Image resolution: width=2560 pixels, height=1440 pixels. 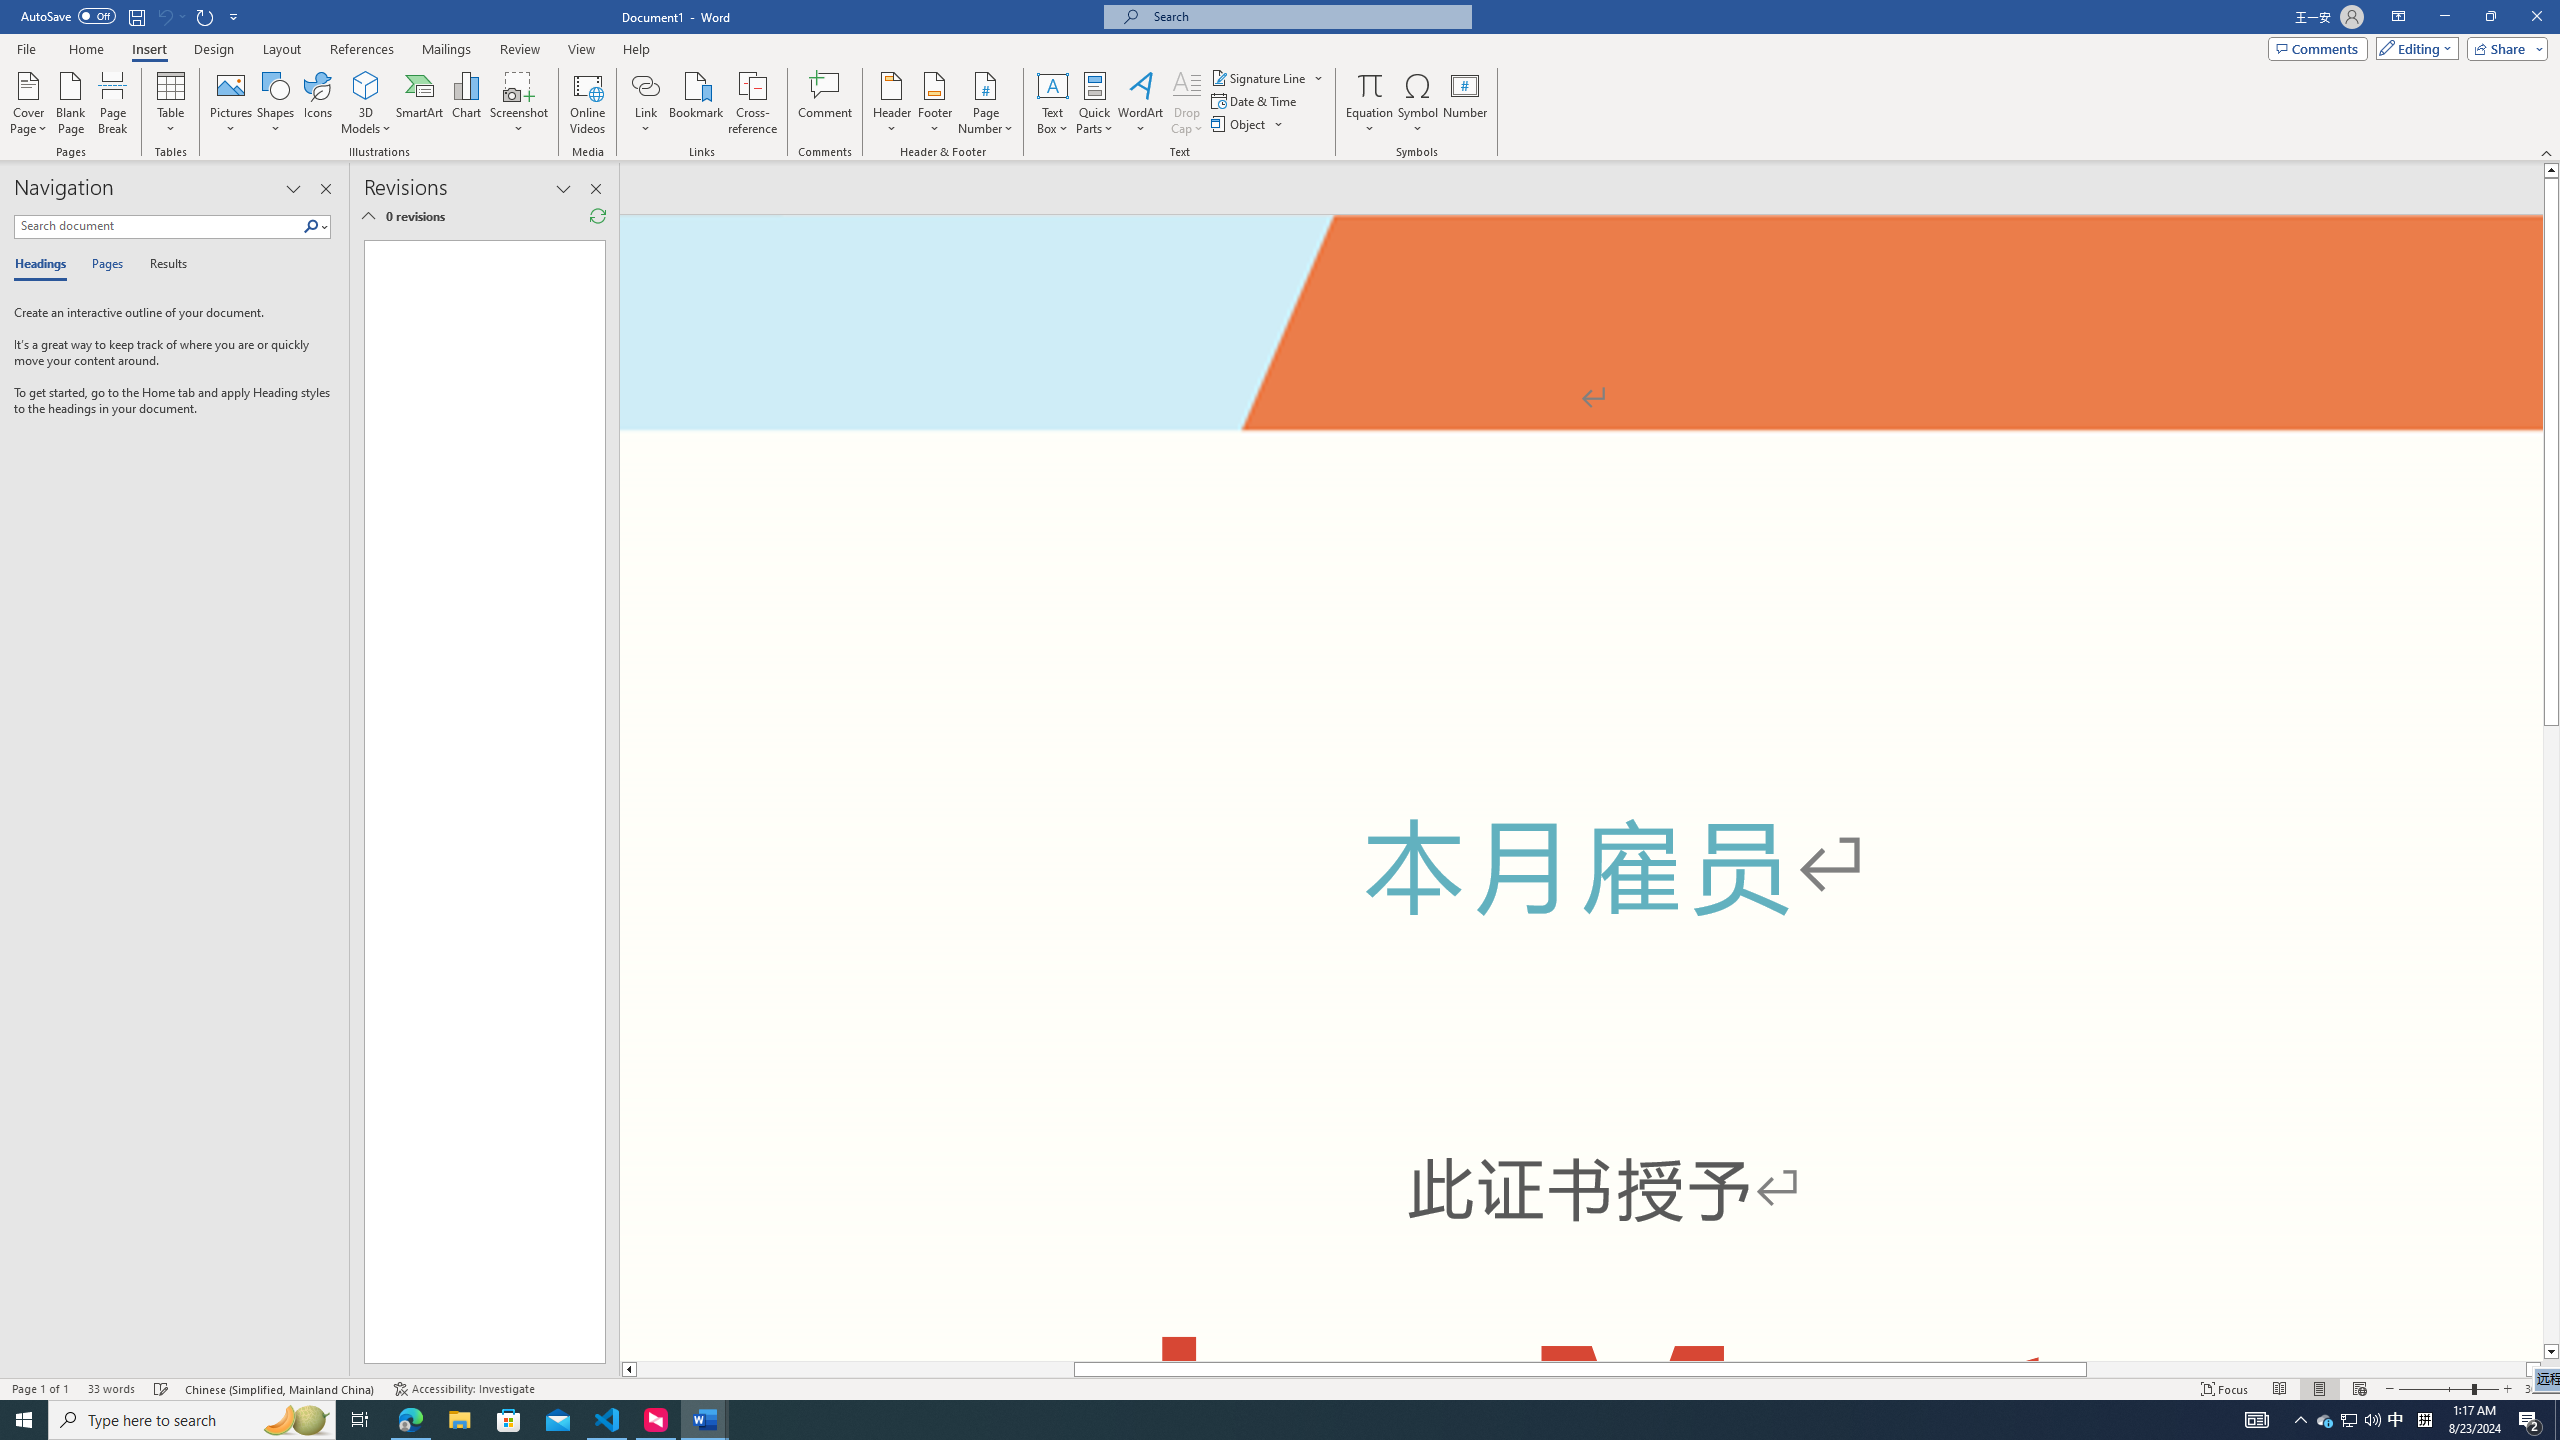 What do you see at coordinates (366, 103) in the screenshot?
I see `3D Models` at bounding box center [366, 103].